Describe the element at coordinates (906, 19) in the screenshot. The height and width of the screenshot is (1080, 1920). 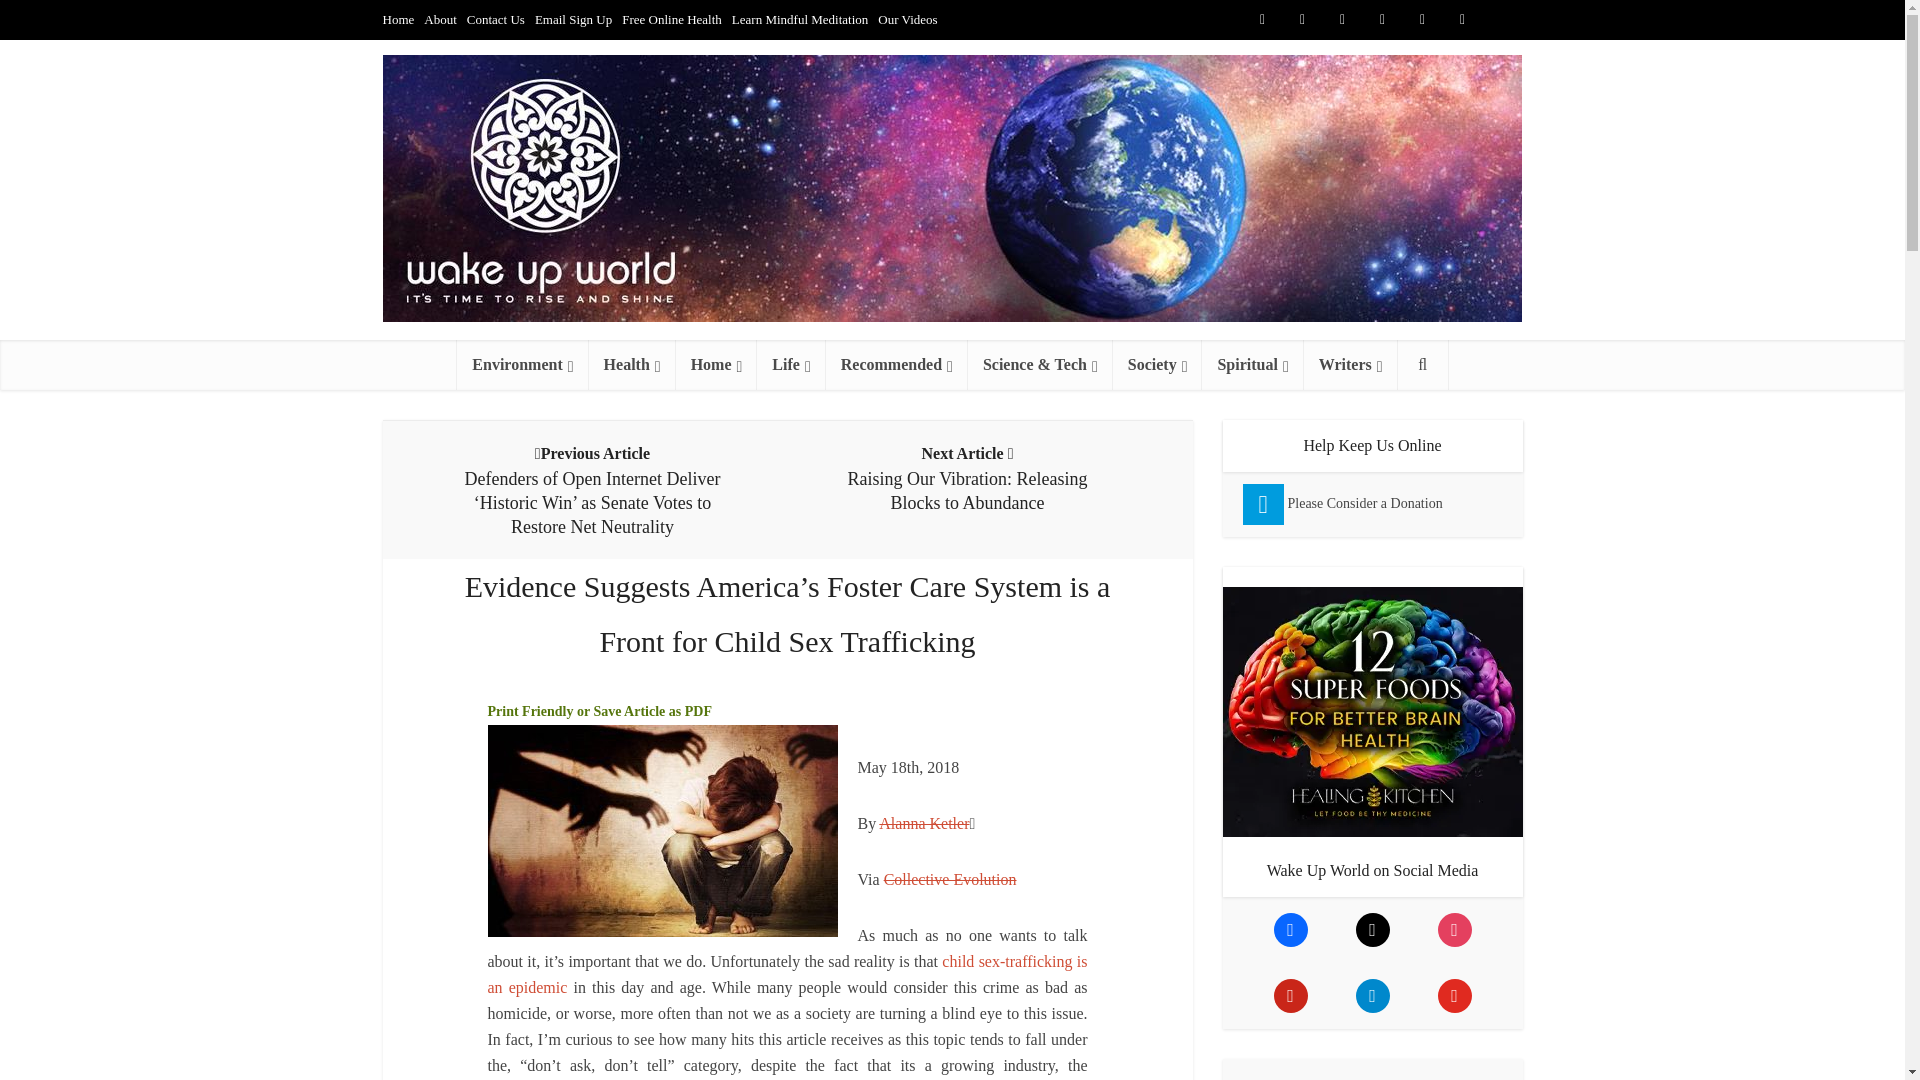
I see `Our Videos` at that location.